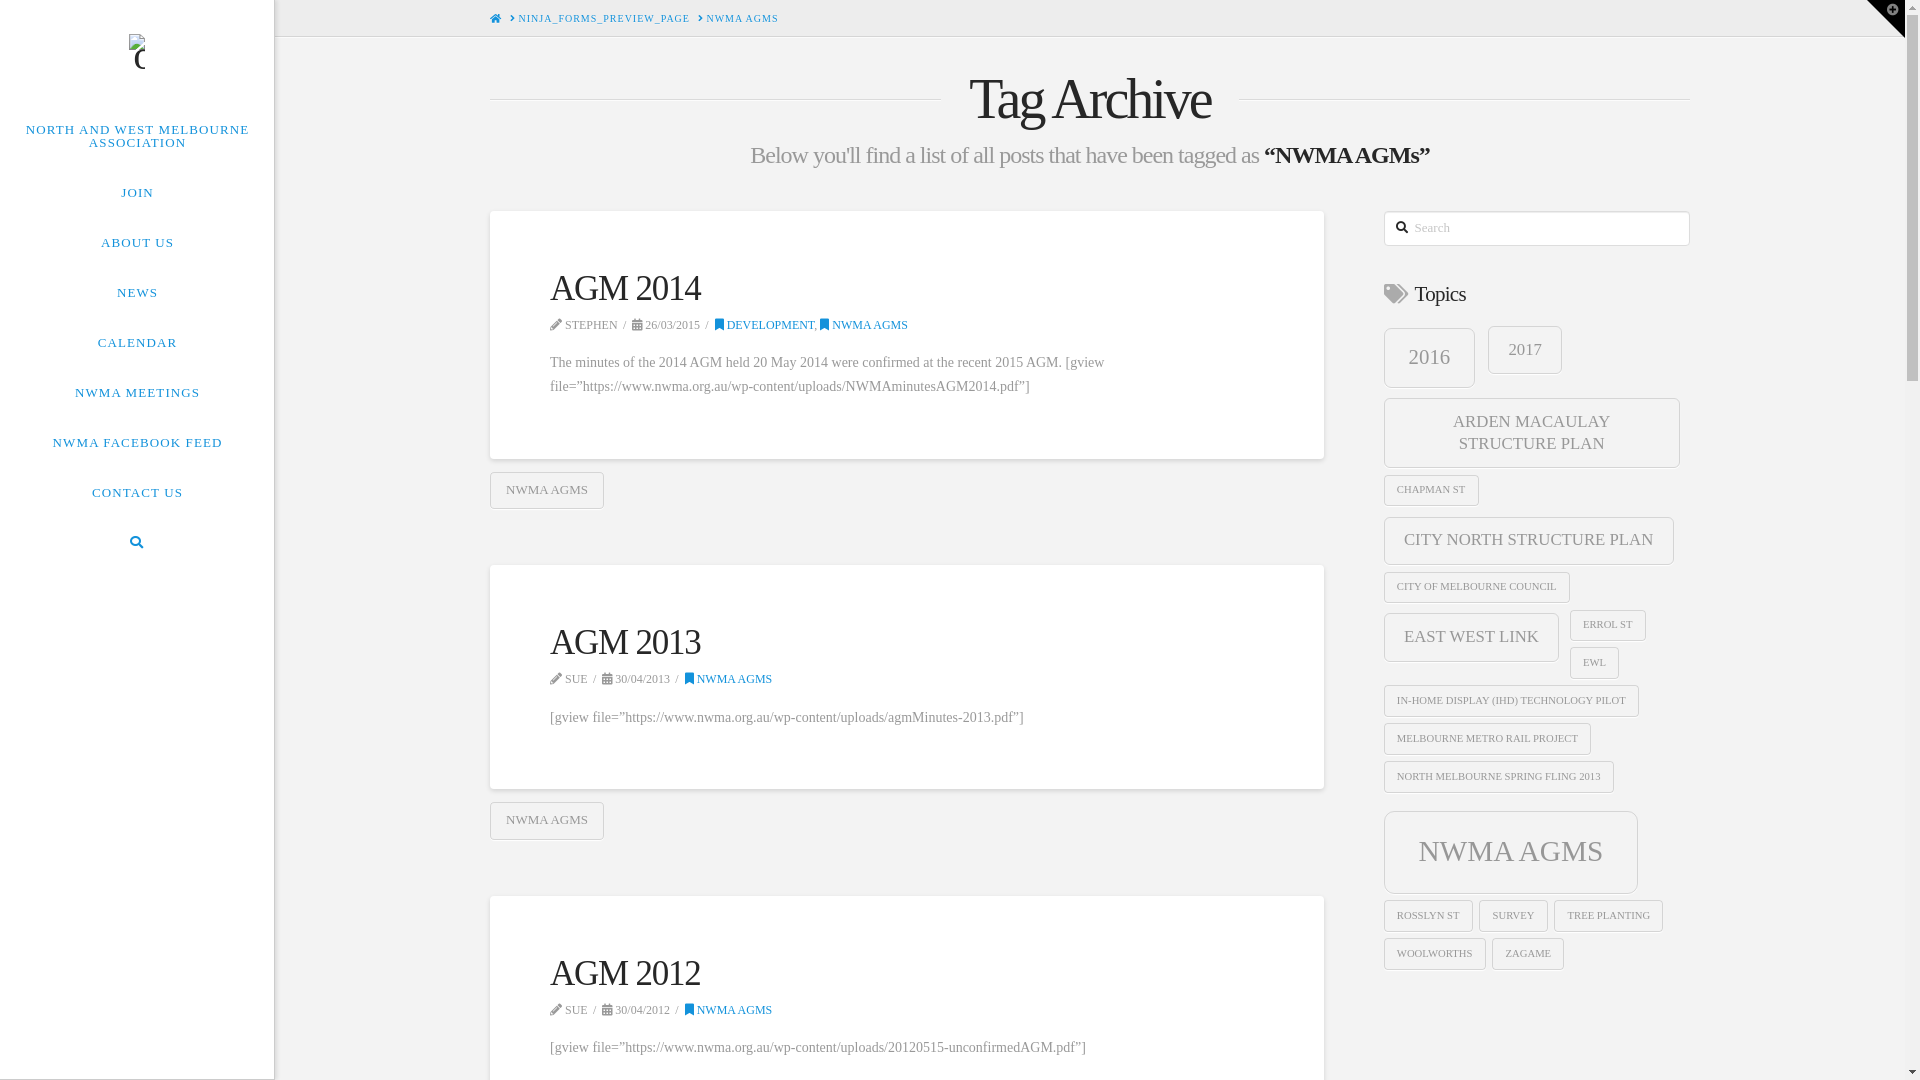 Image resolution: width=1920 pixels, height=1080 pixels. Describe the element at coordinates (137, 442) in the screenshot. I see `NWMA FACEBOOK FEED` at that location.